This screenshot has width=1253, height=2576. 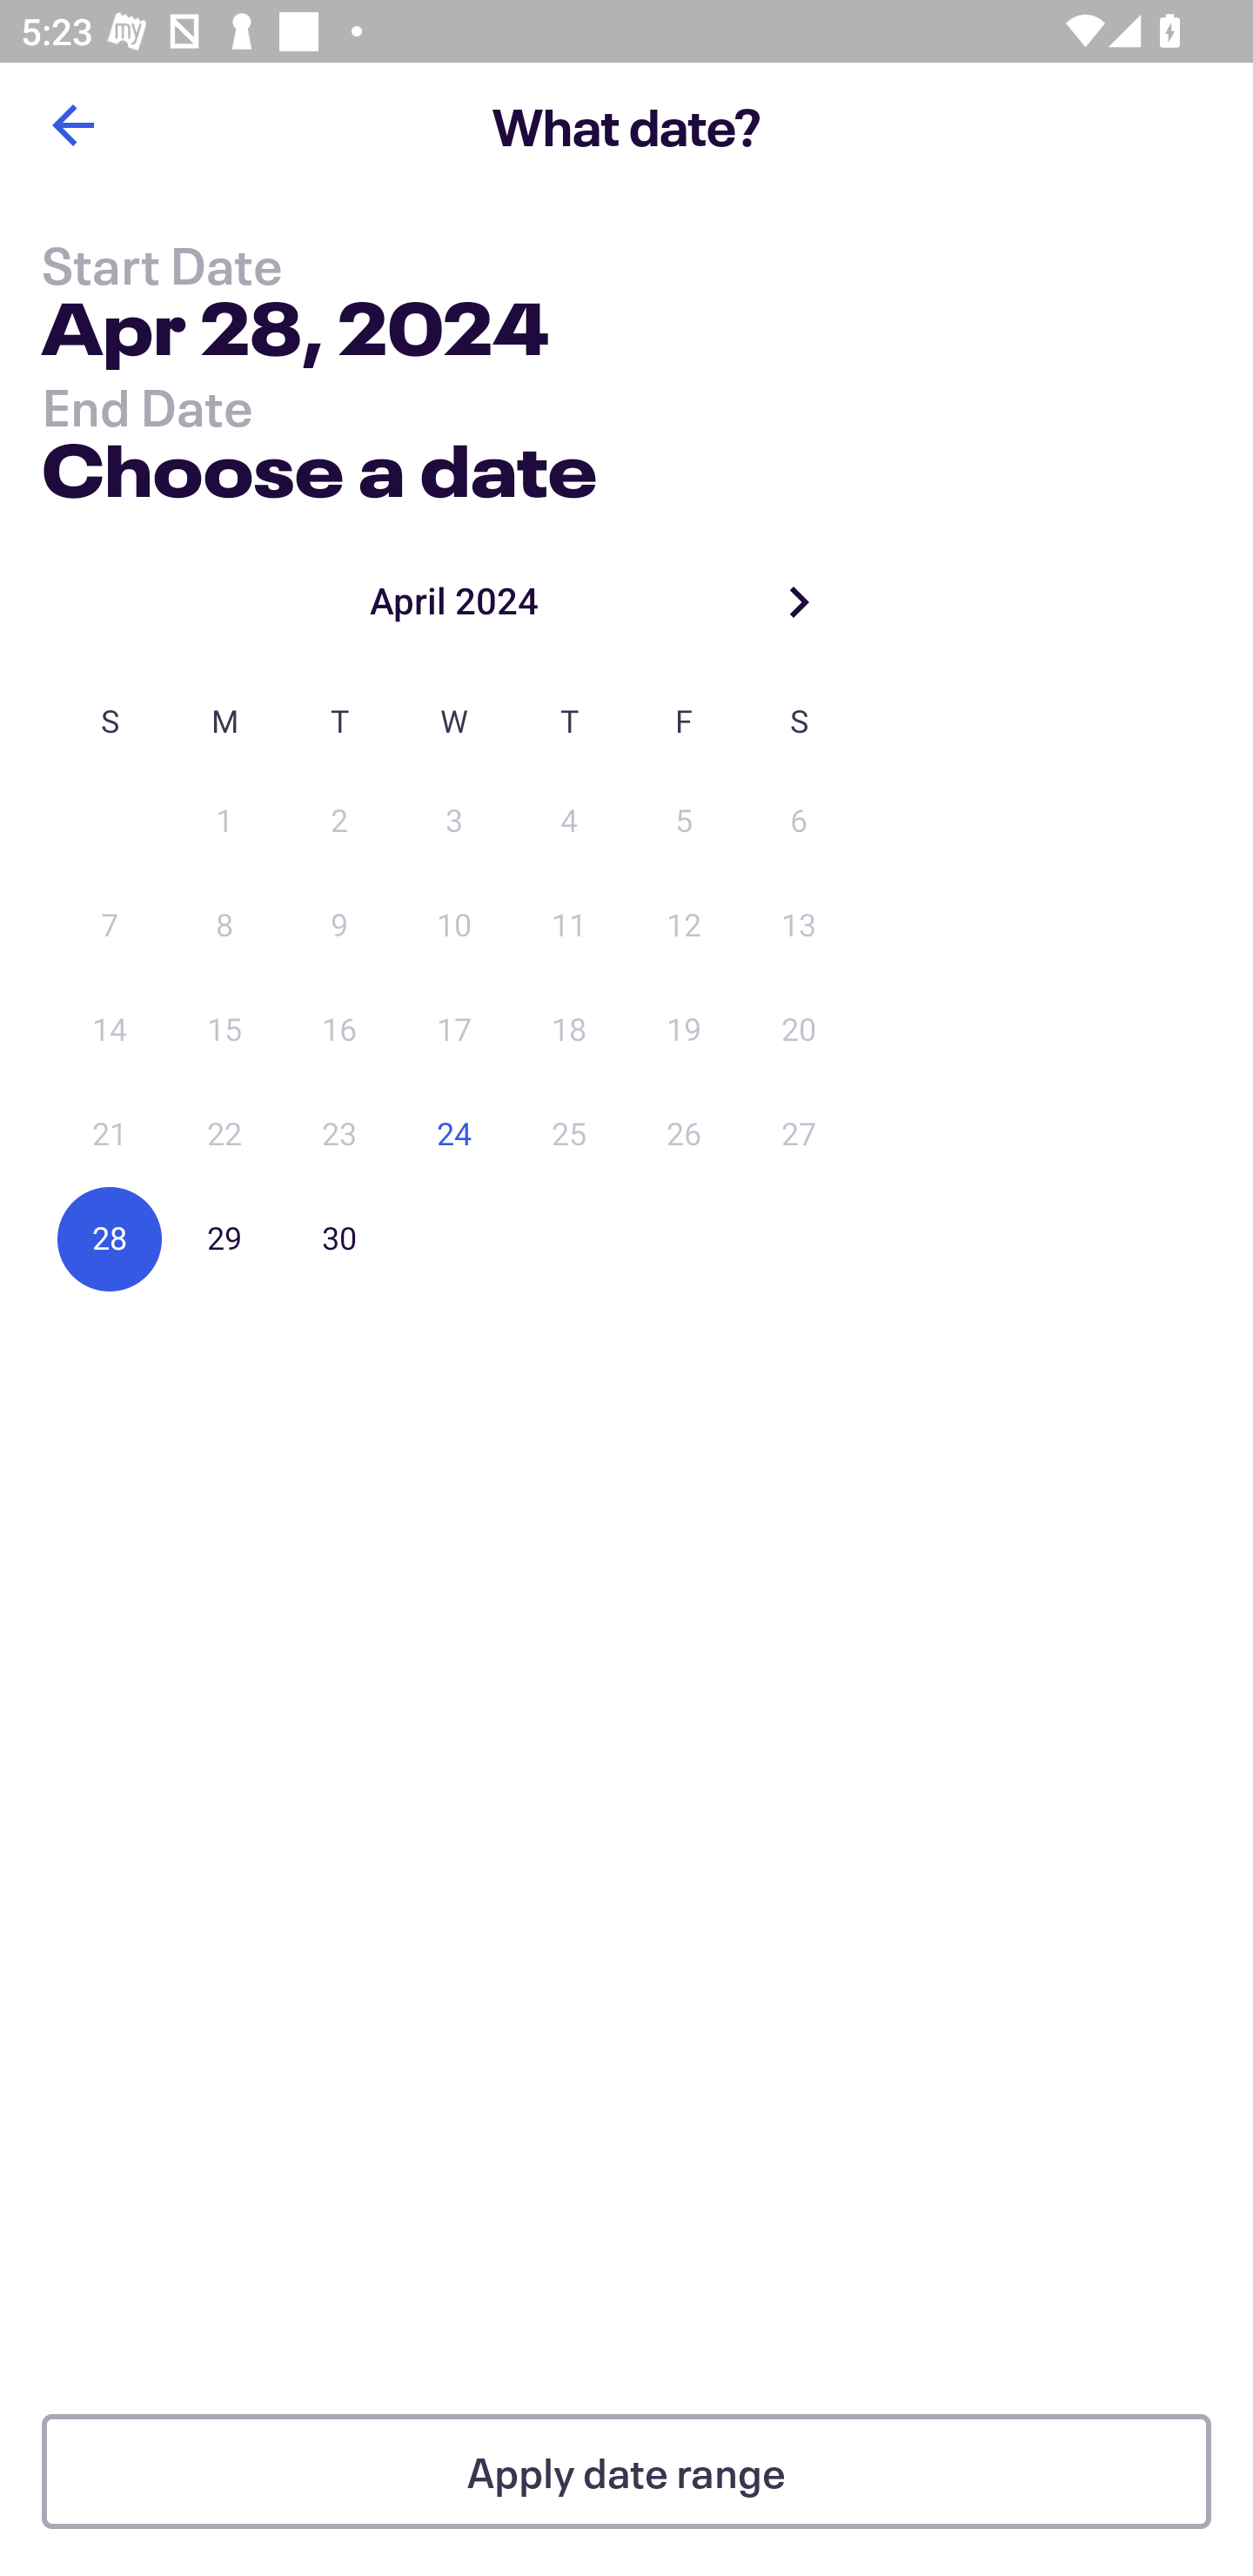 I want to click on 10 10 April 2024, so click(x=454, y=926).